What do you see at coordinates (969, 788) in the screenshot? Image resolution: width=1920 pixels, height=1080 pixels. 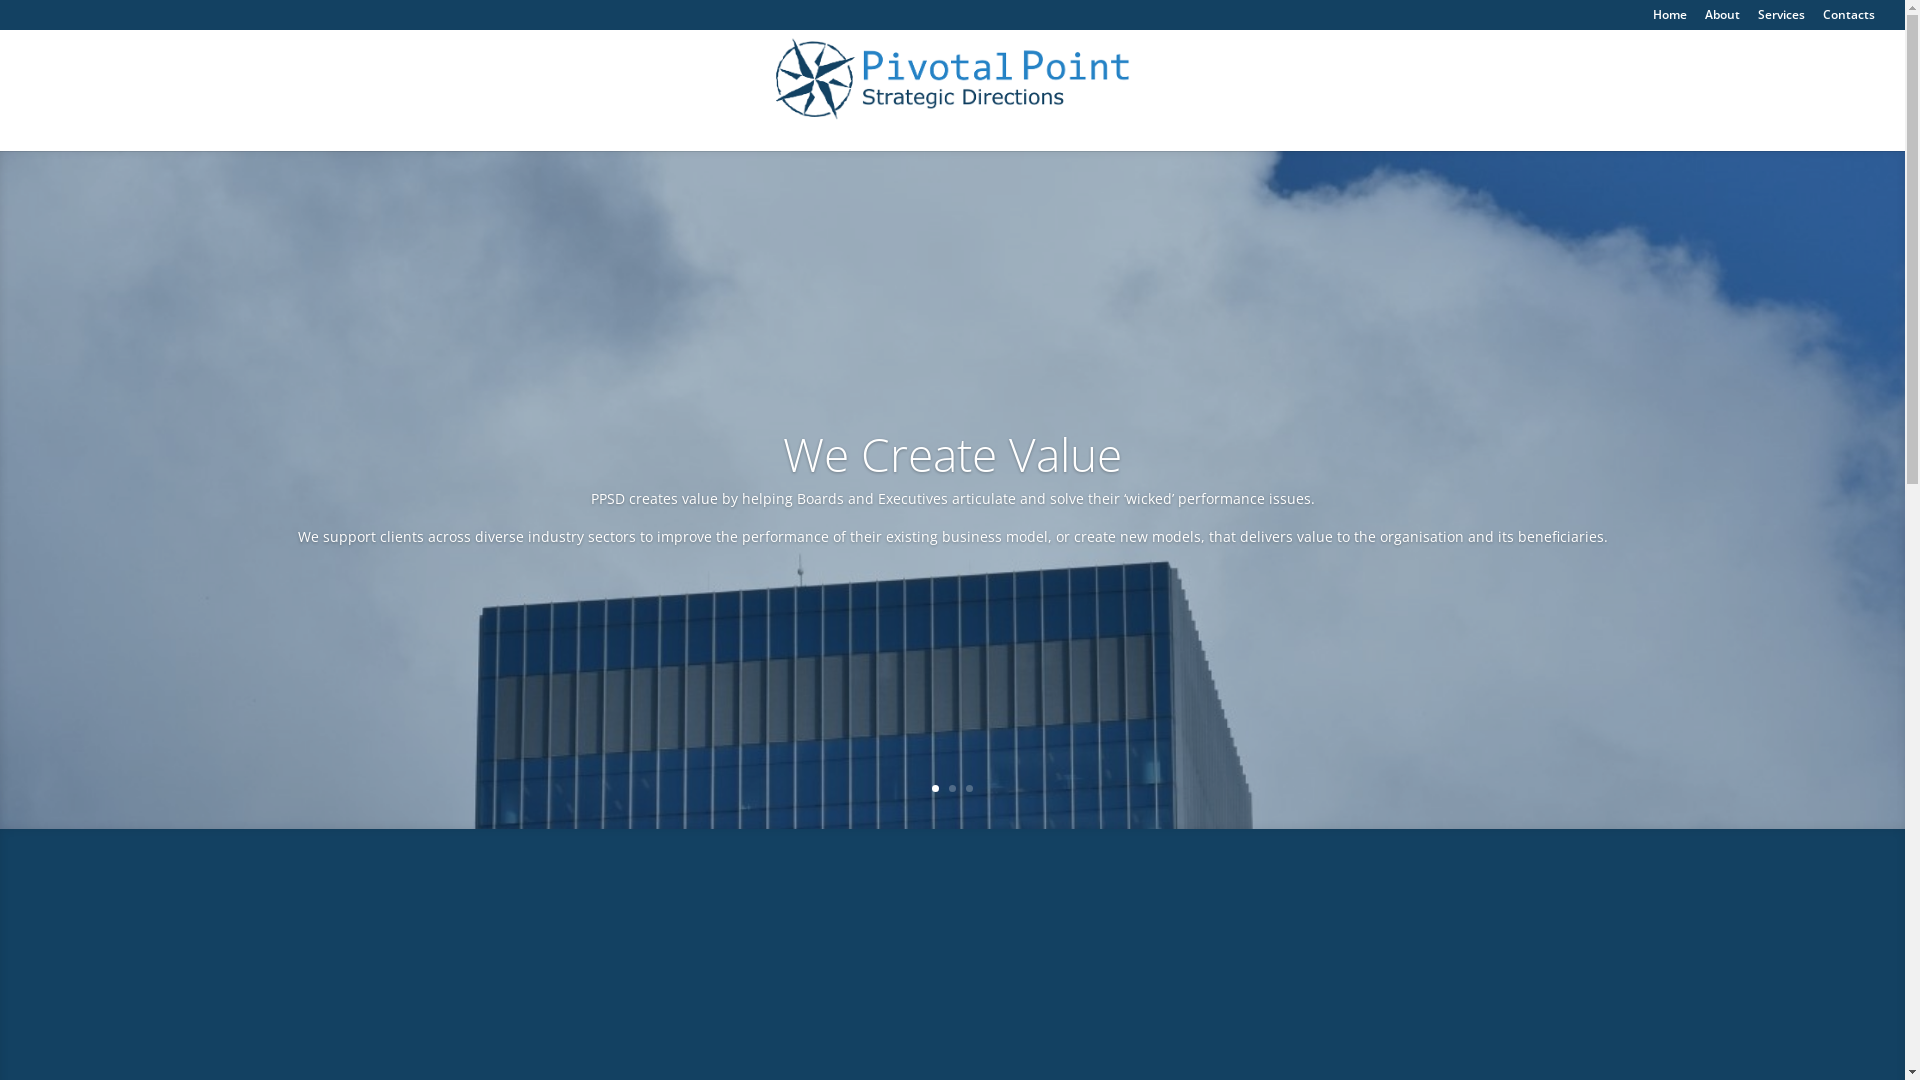 I see `3` at bounding box center [969, 788].